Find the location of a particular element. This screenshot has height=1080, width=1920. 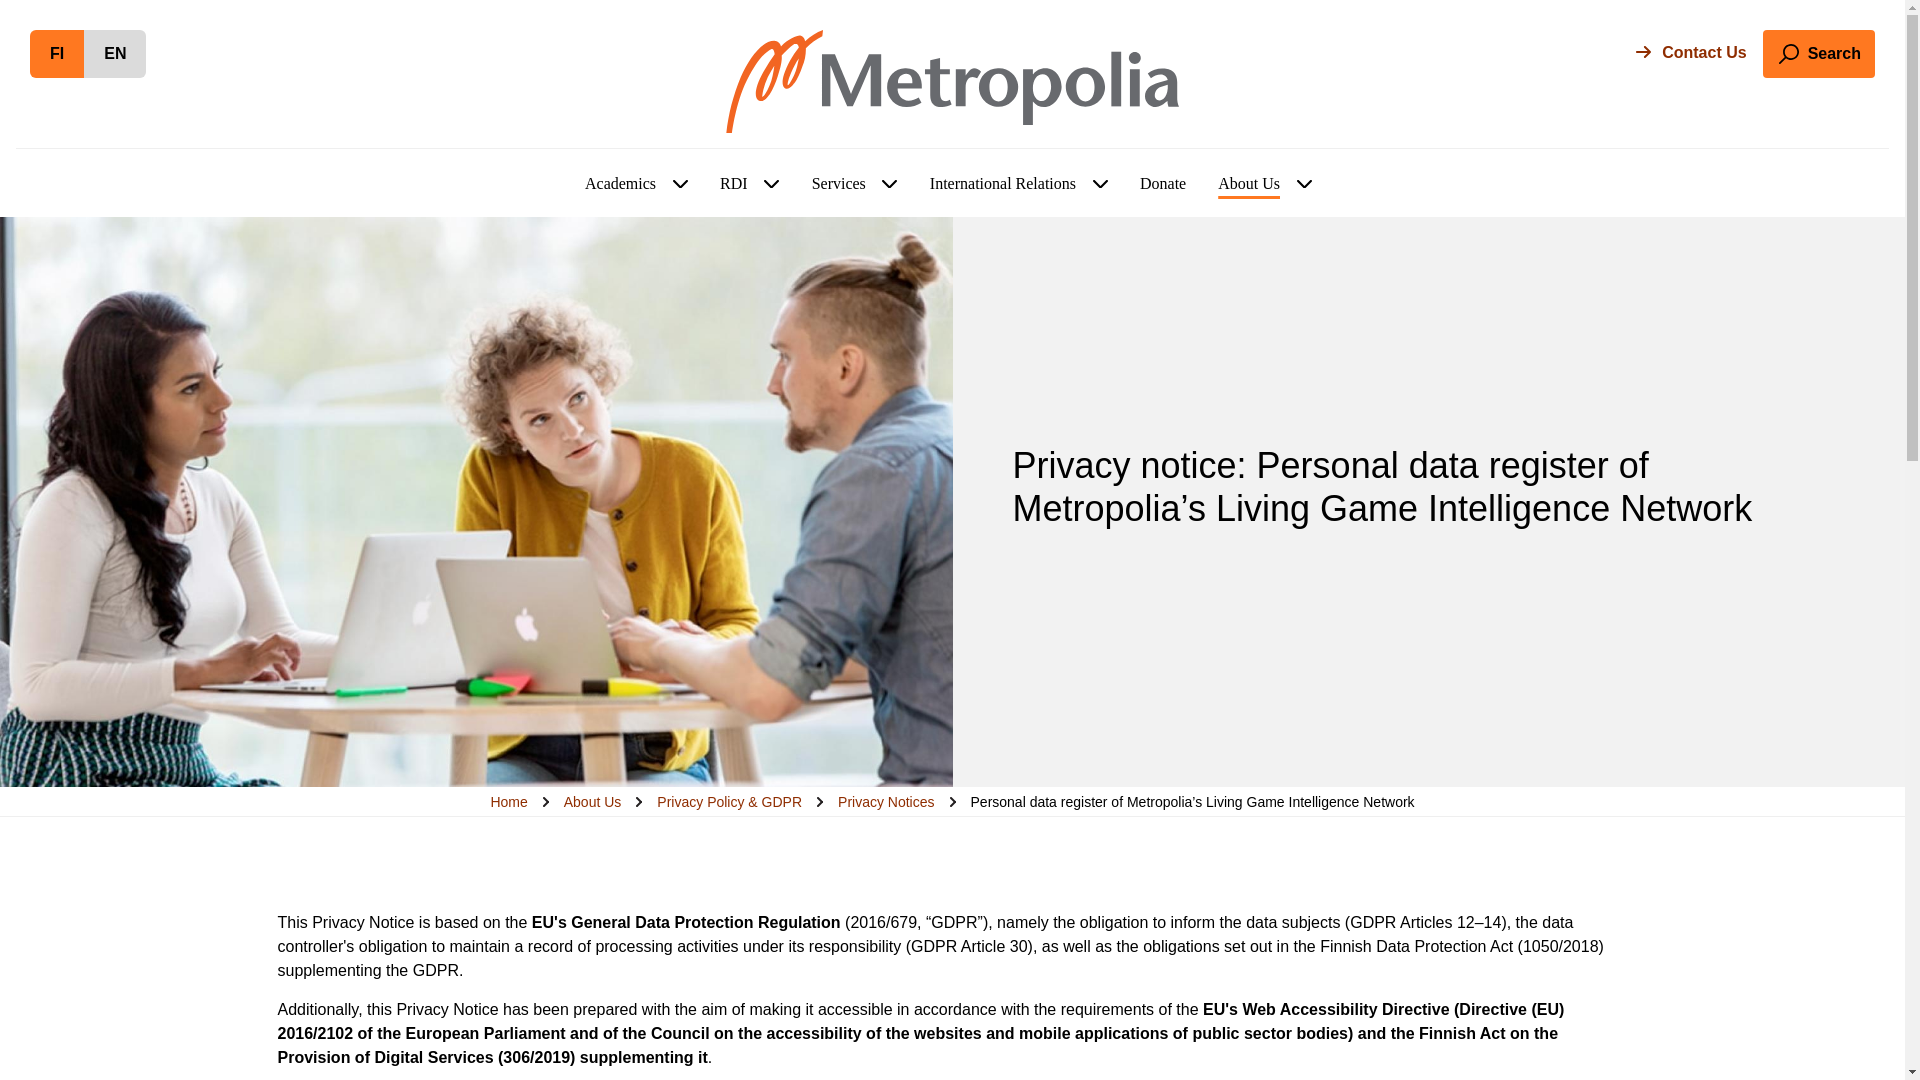

Show submenu for Academics is located at coordinates (57, 54).